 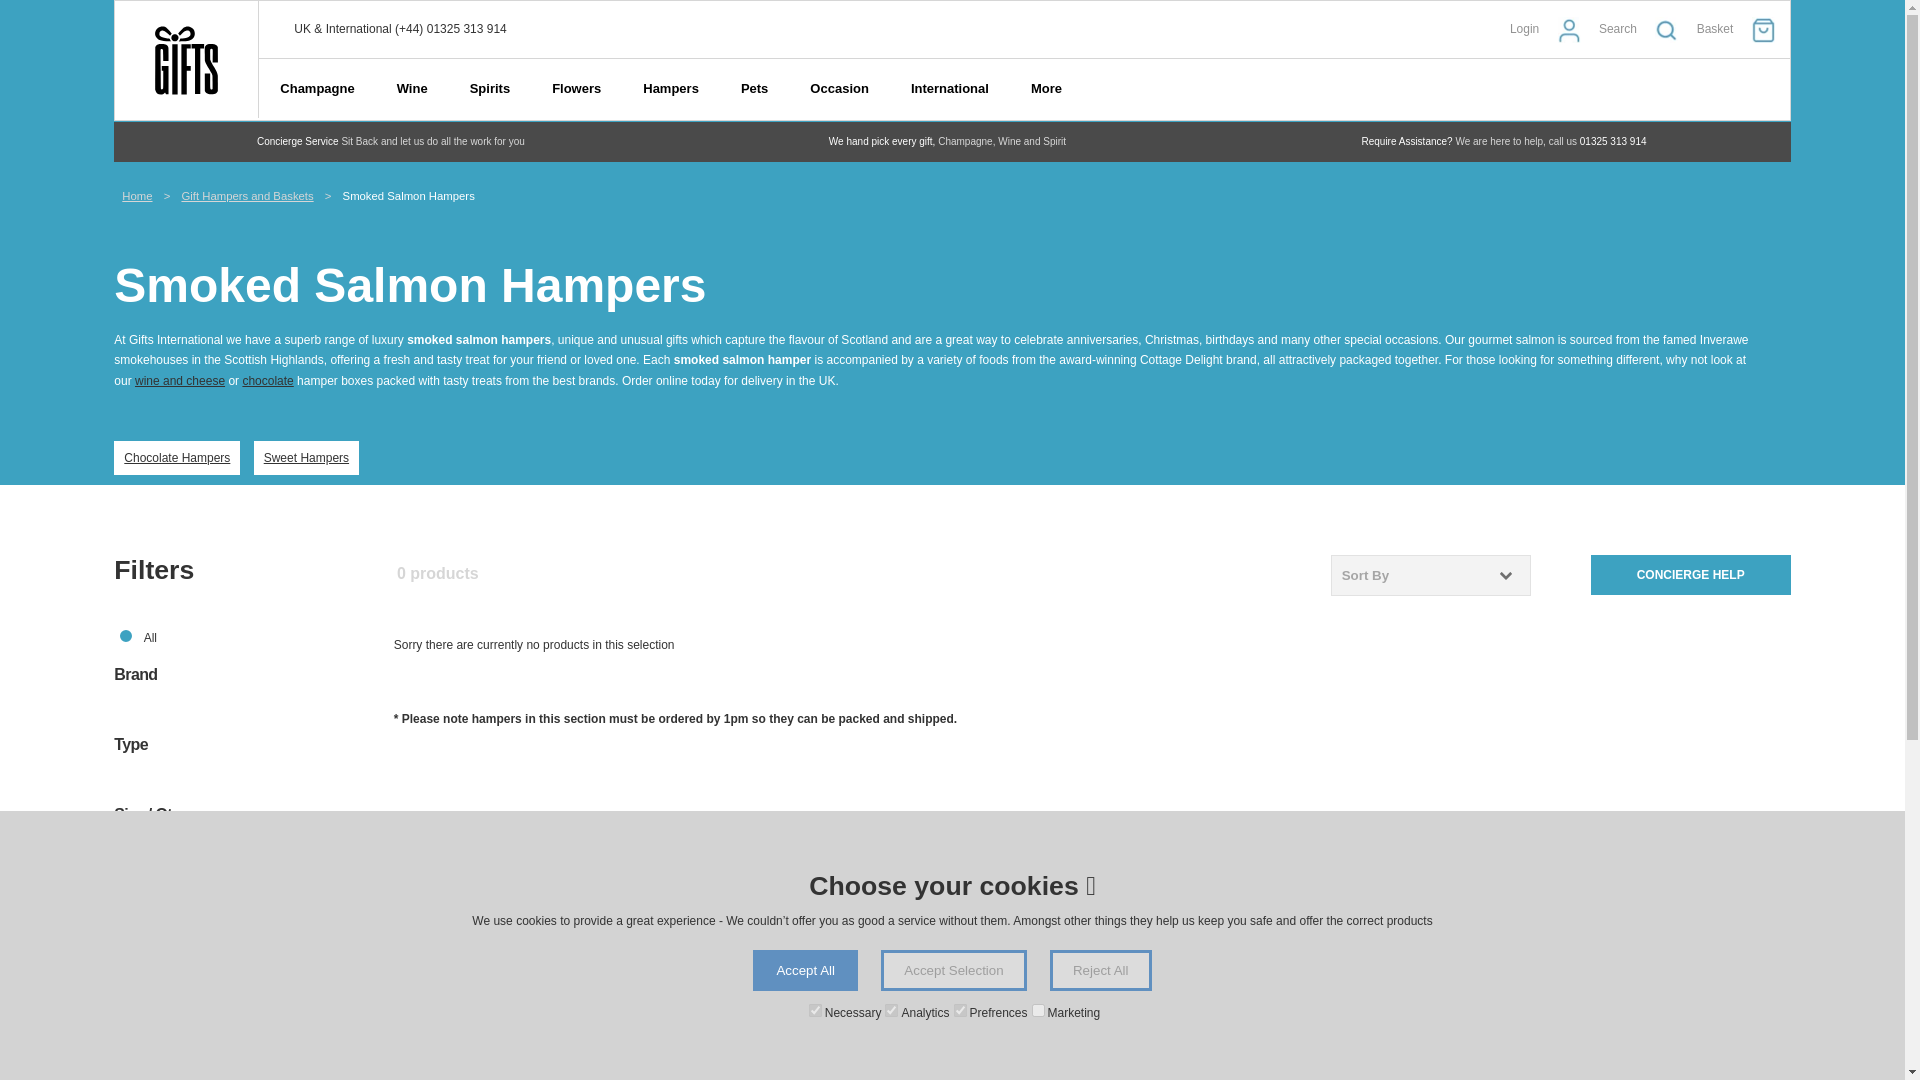 I want to click on Prefrences, so click(x=960, y=1010).